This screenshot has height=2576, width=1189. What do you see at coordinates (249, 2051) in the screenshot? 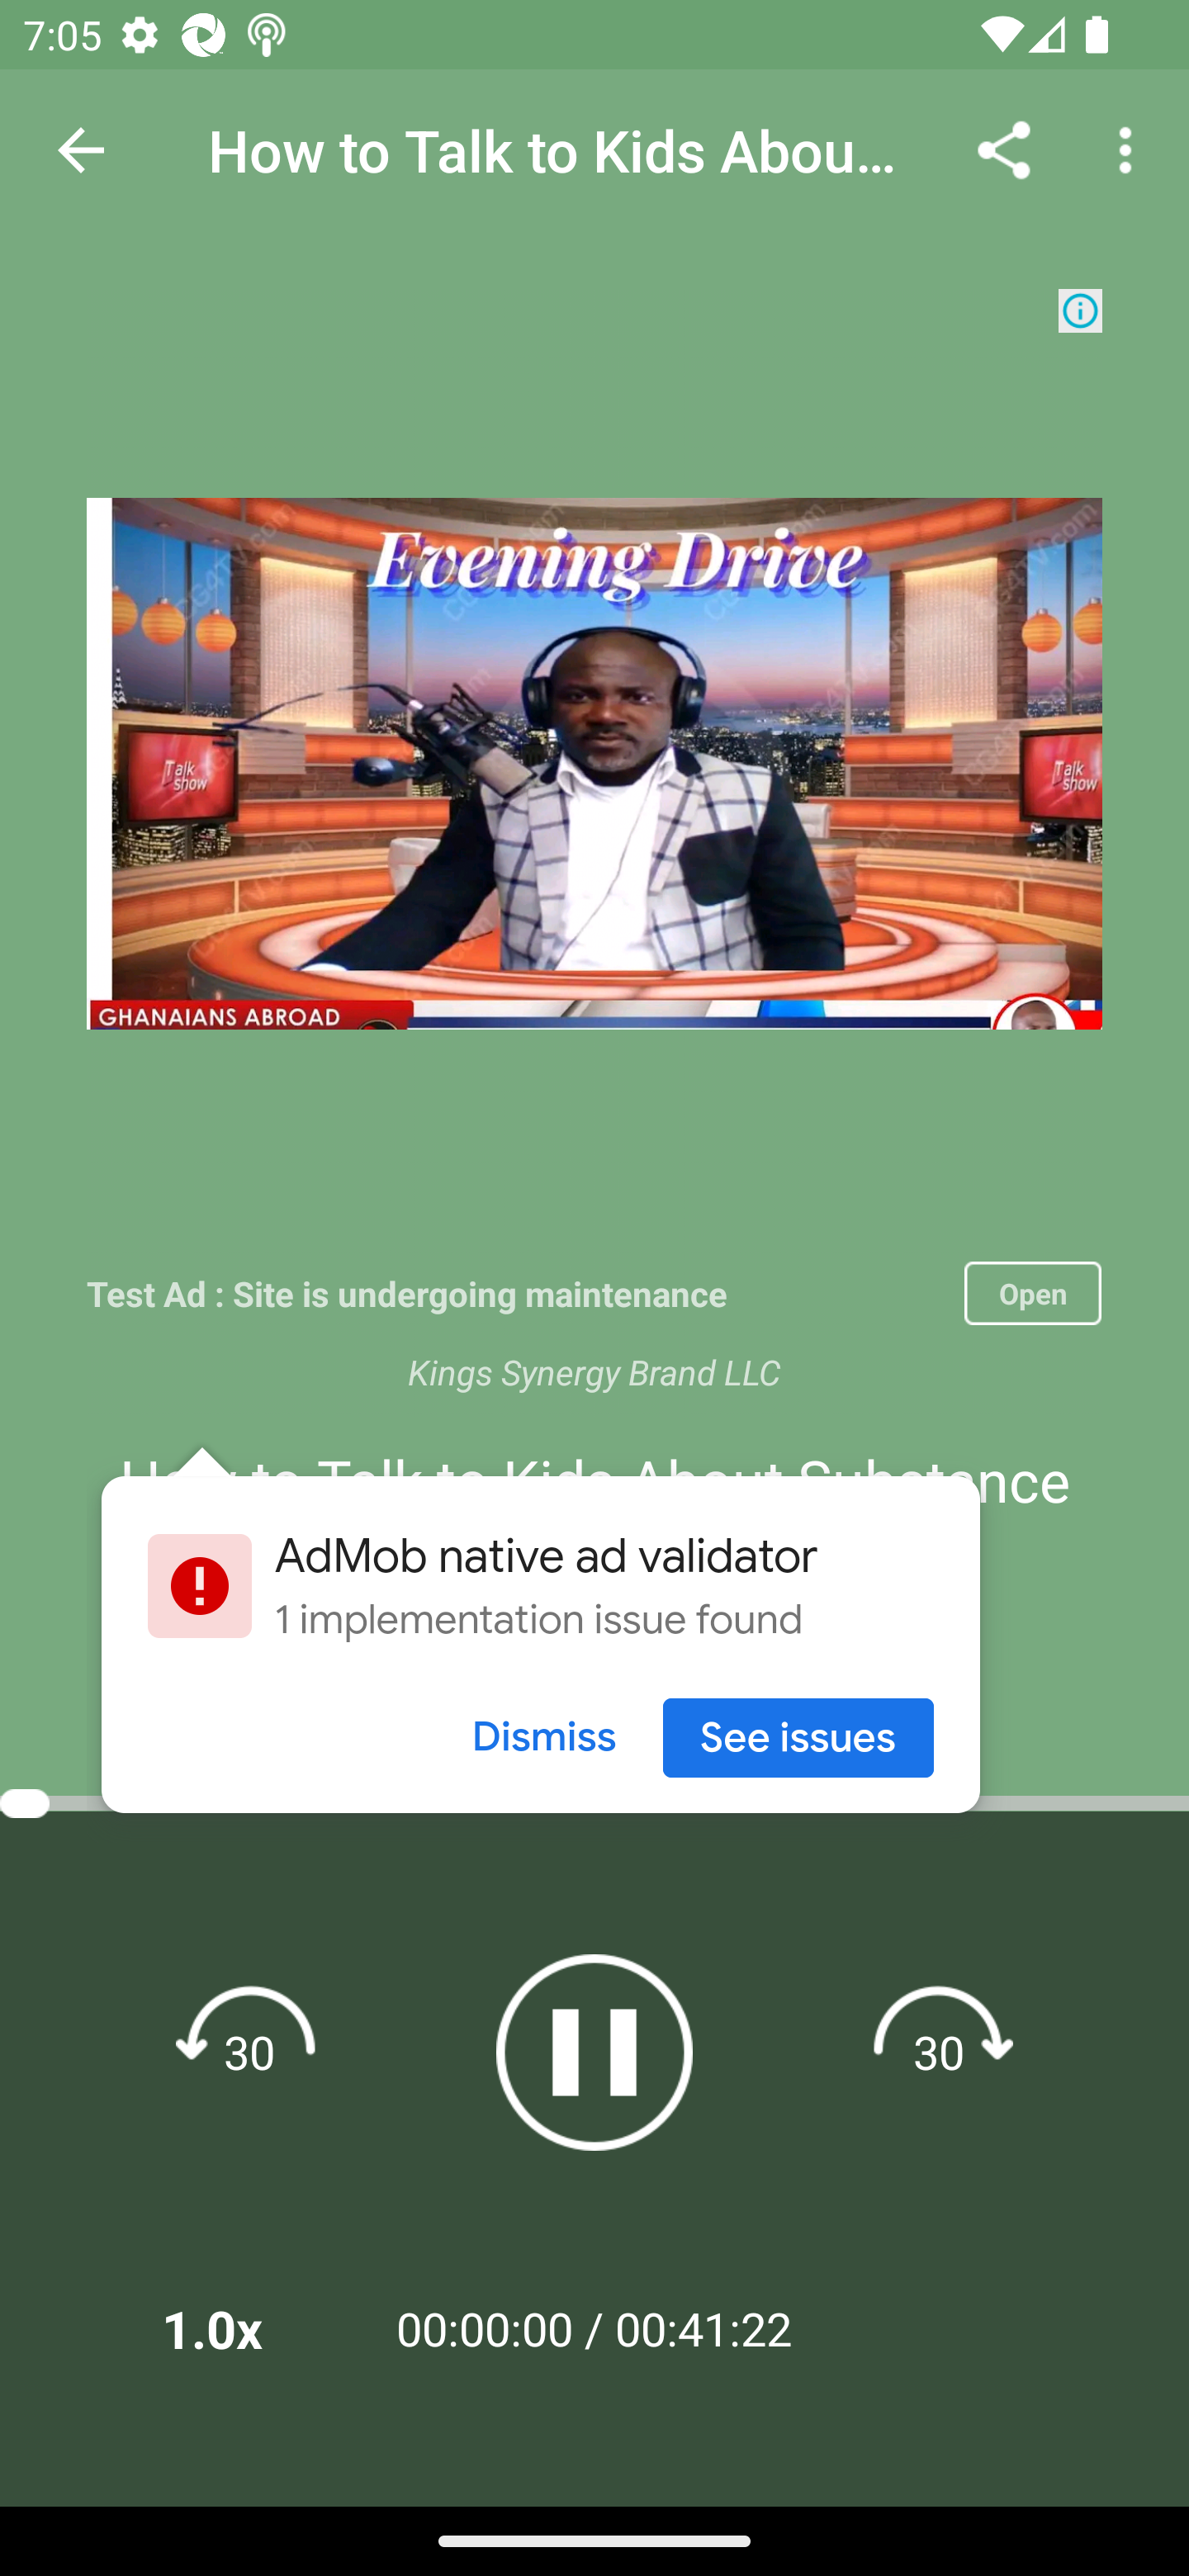
I see `Rewind` at bounding box center [249, 2051].